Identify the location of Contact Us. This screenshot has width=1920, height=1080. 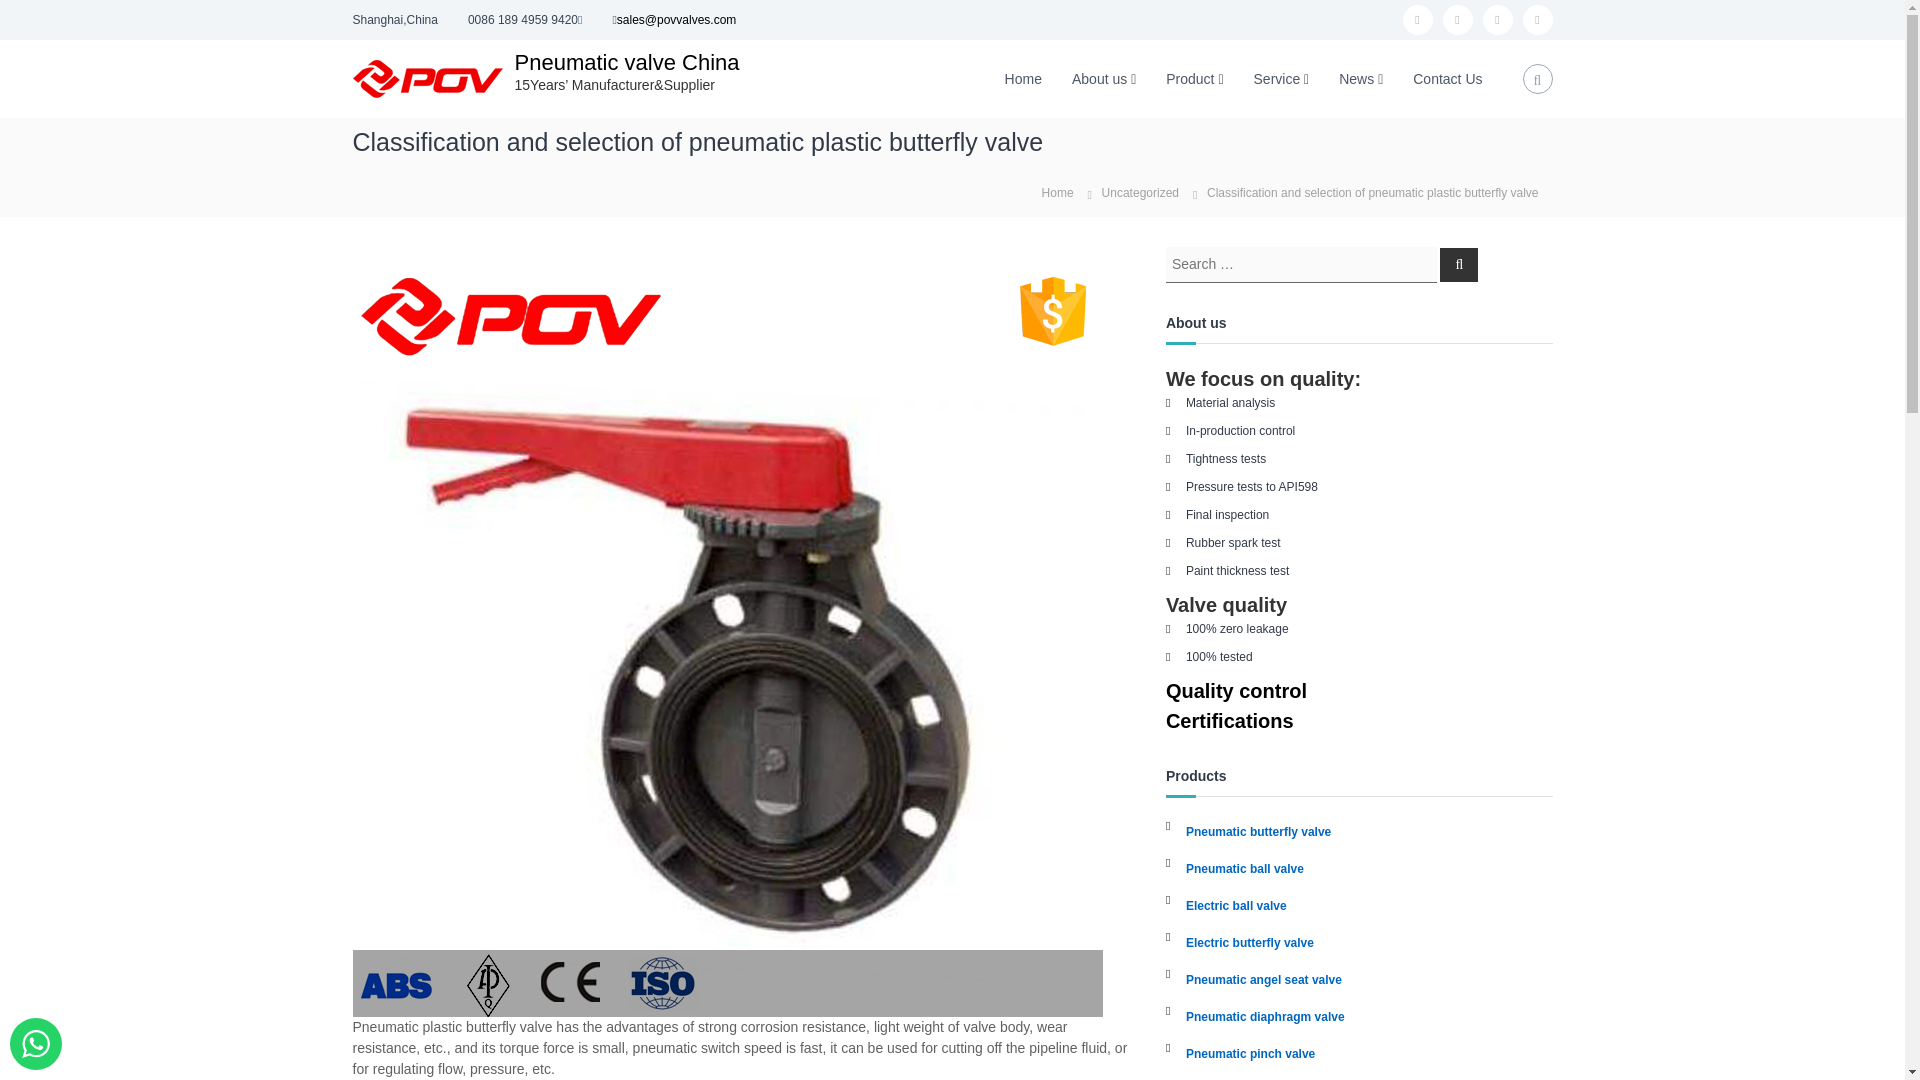
(1448, 78).